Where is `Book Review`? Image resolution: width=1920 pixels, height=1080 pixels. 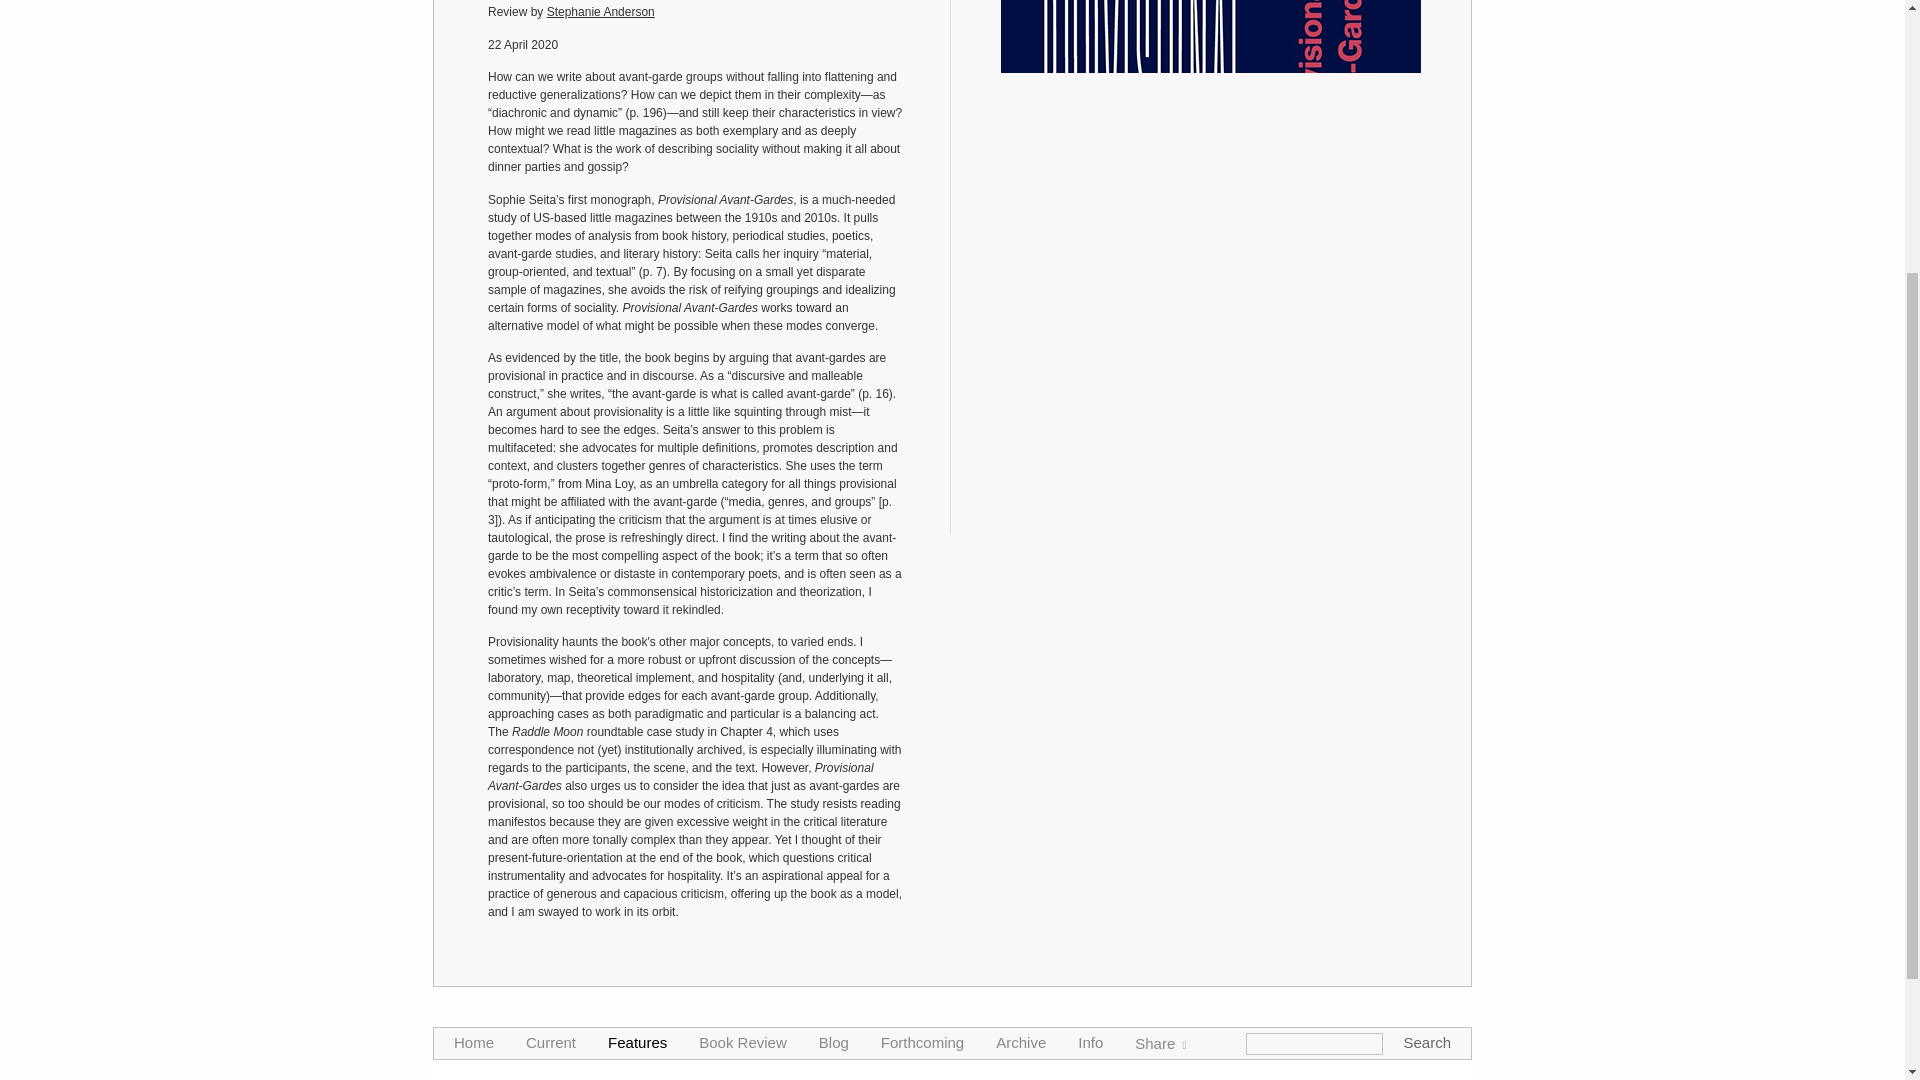 Book Review is located at coordinates (742, 646).